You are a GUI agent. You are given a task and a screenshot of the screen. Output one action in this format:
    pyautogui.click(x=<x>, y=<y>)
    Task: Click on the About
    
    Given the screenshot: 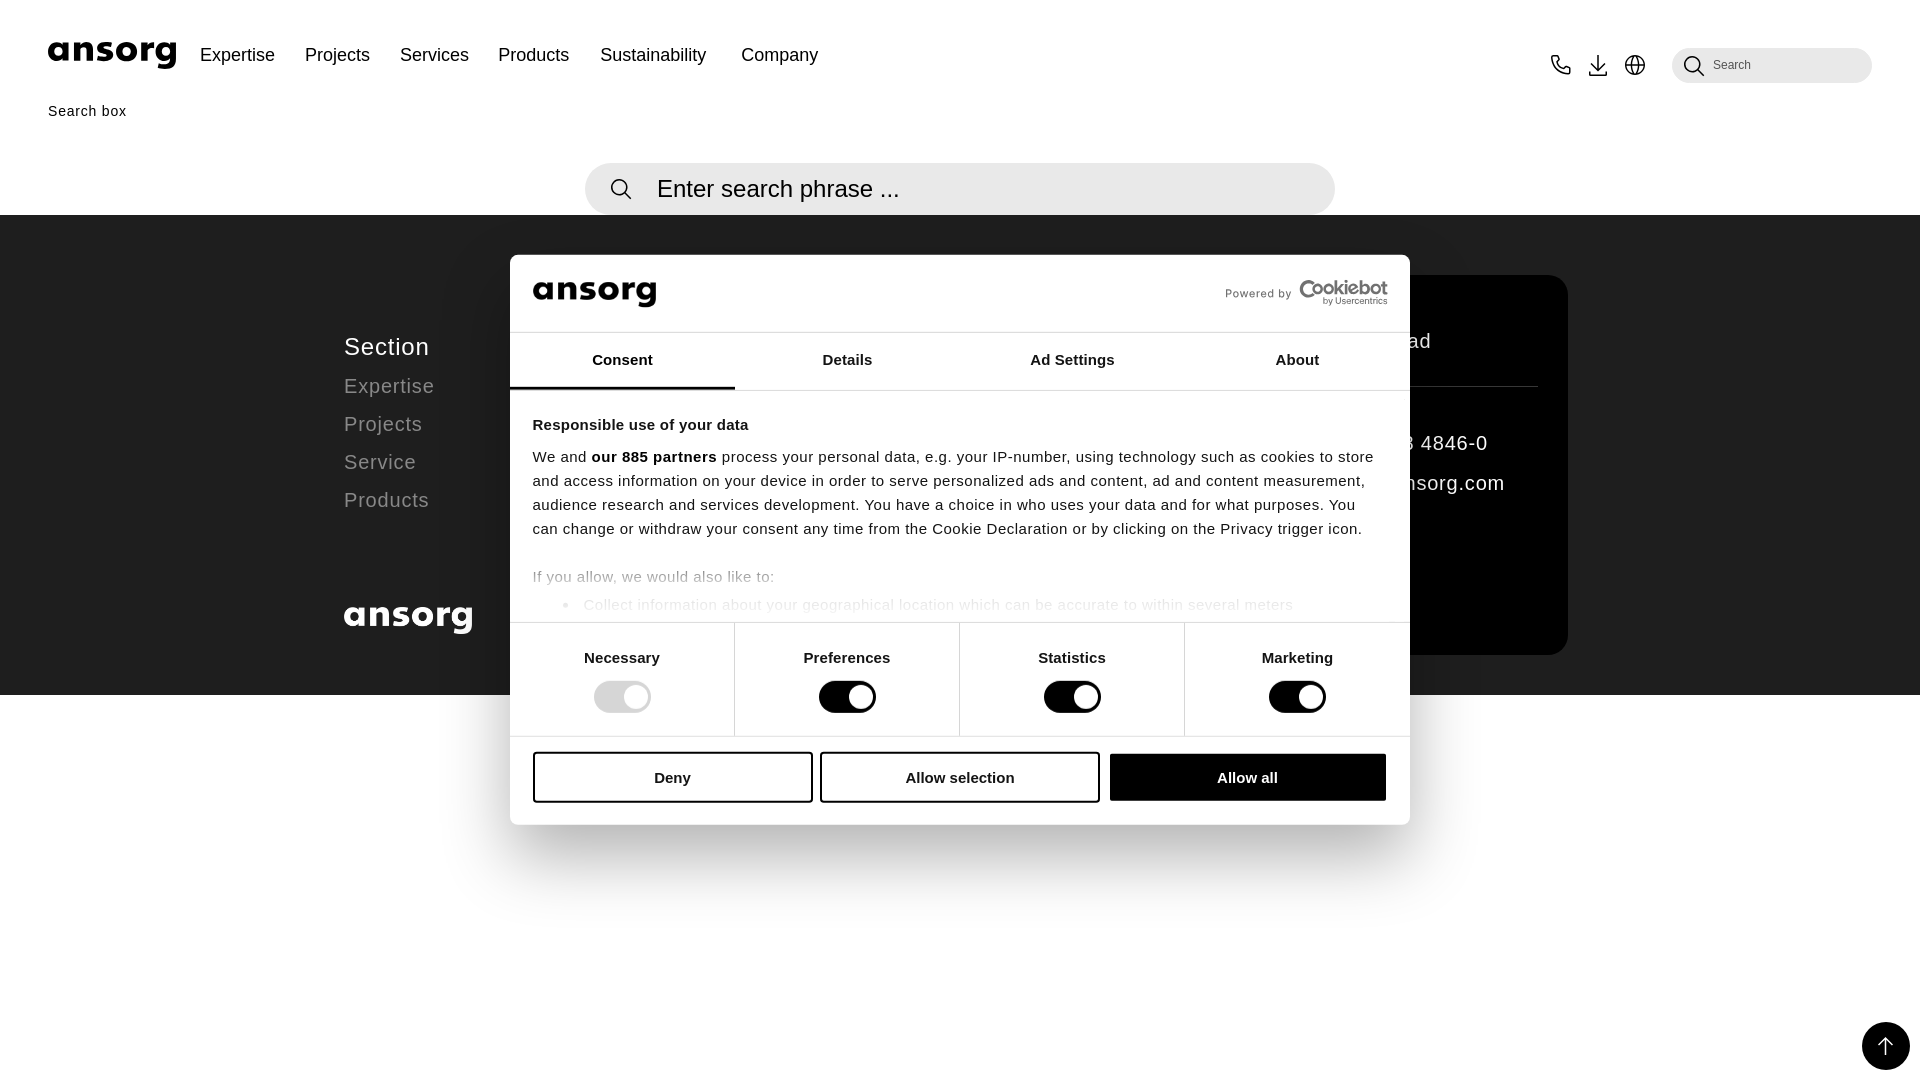 What is the action you would take?
    pyautogui.click(x=1296, y=360)
    